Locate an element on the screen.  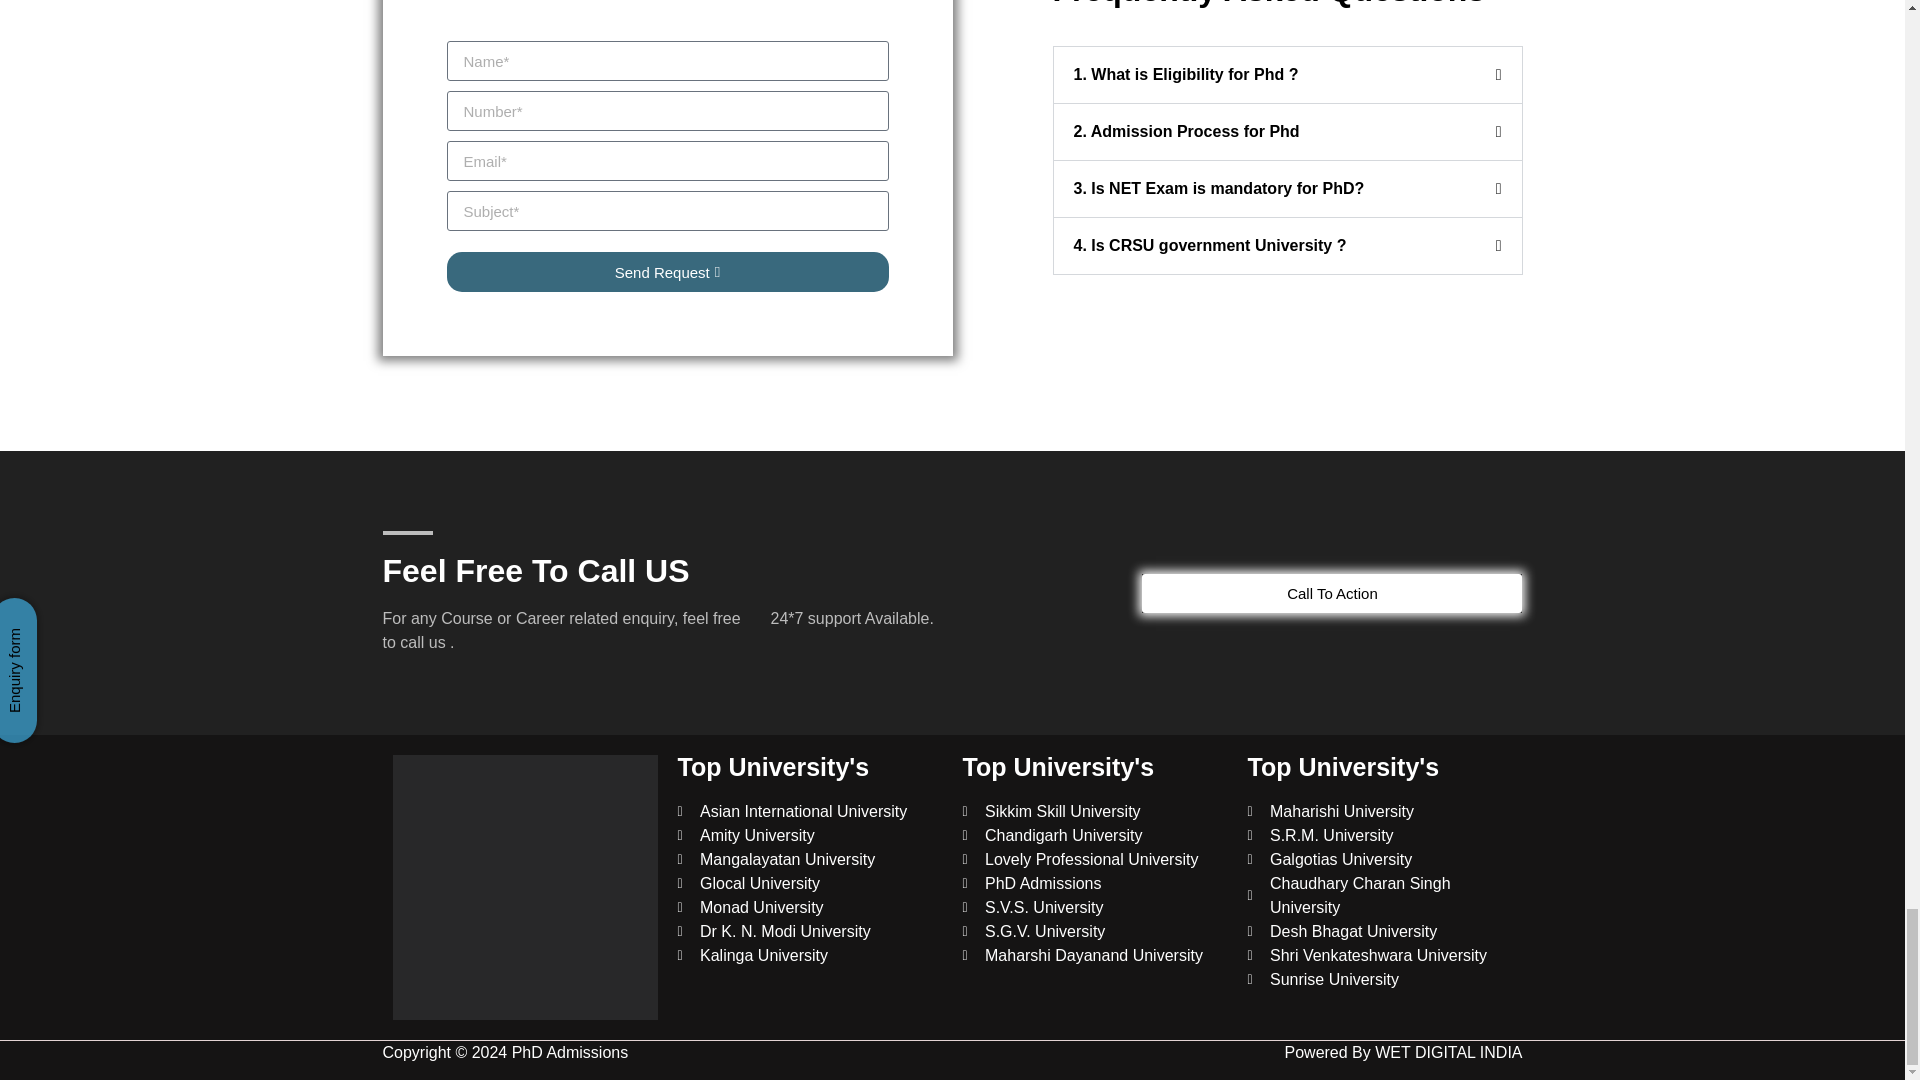
Amity University is located at coordinates (810, 836).